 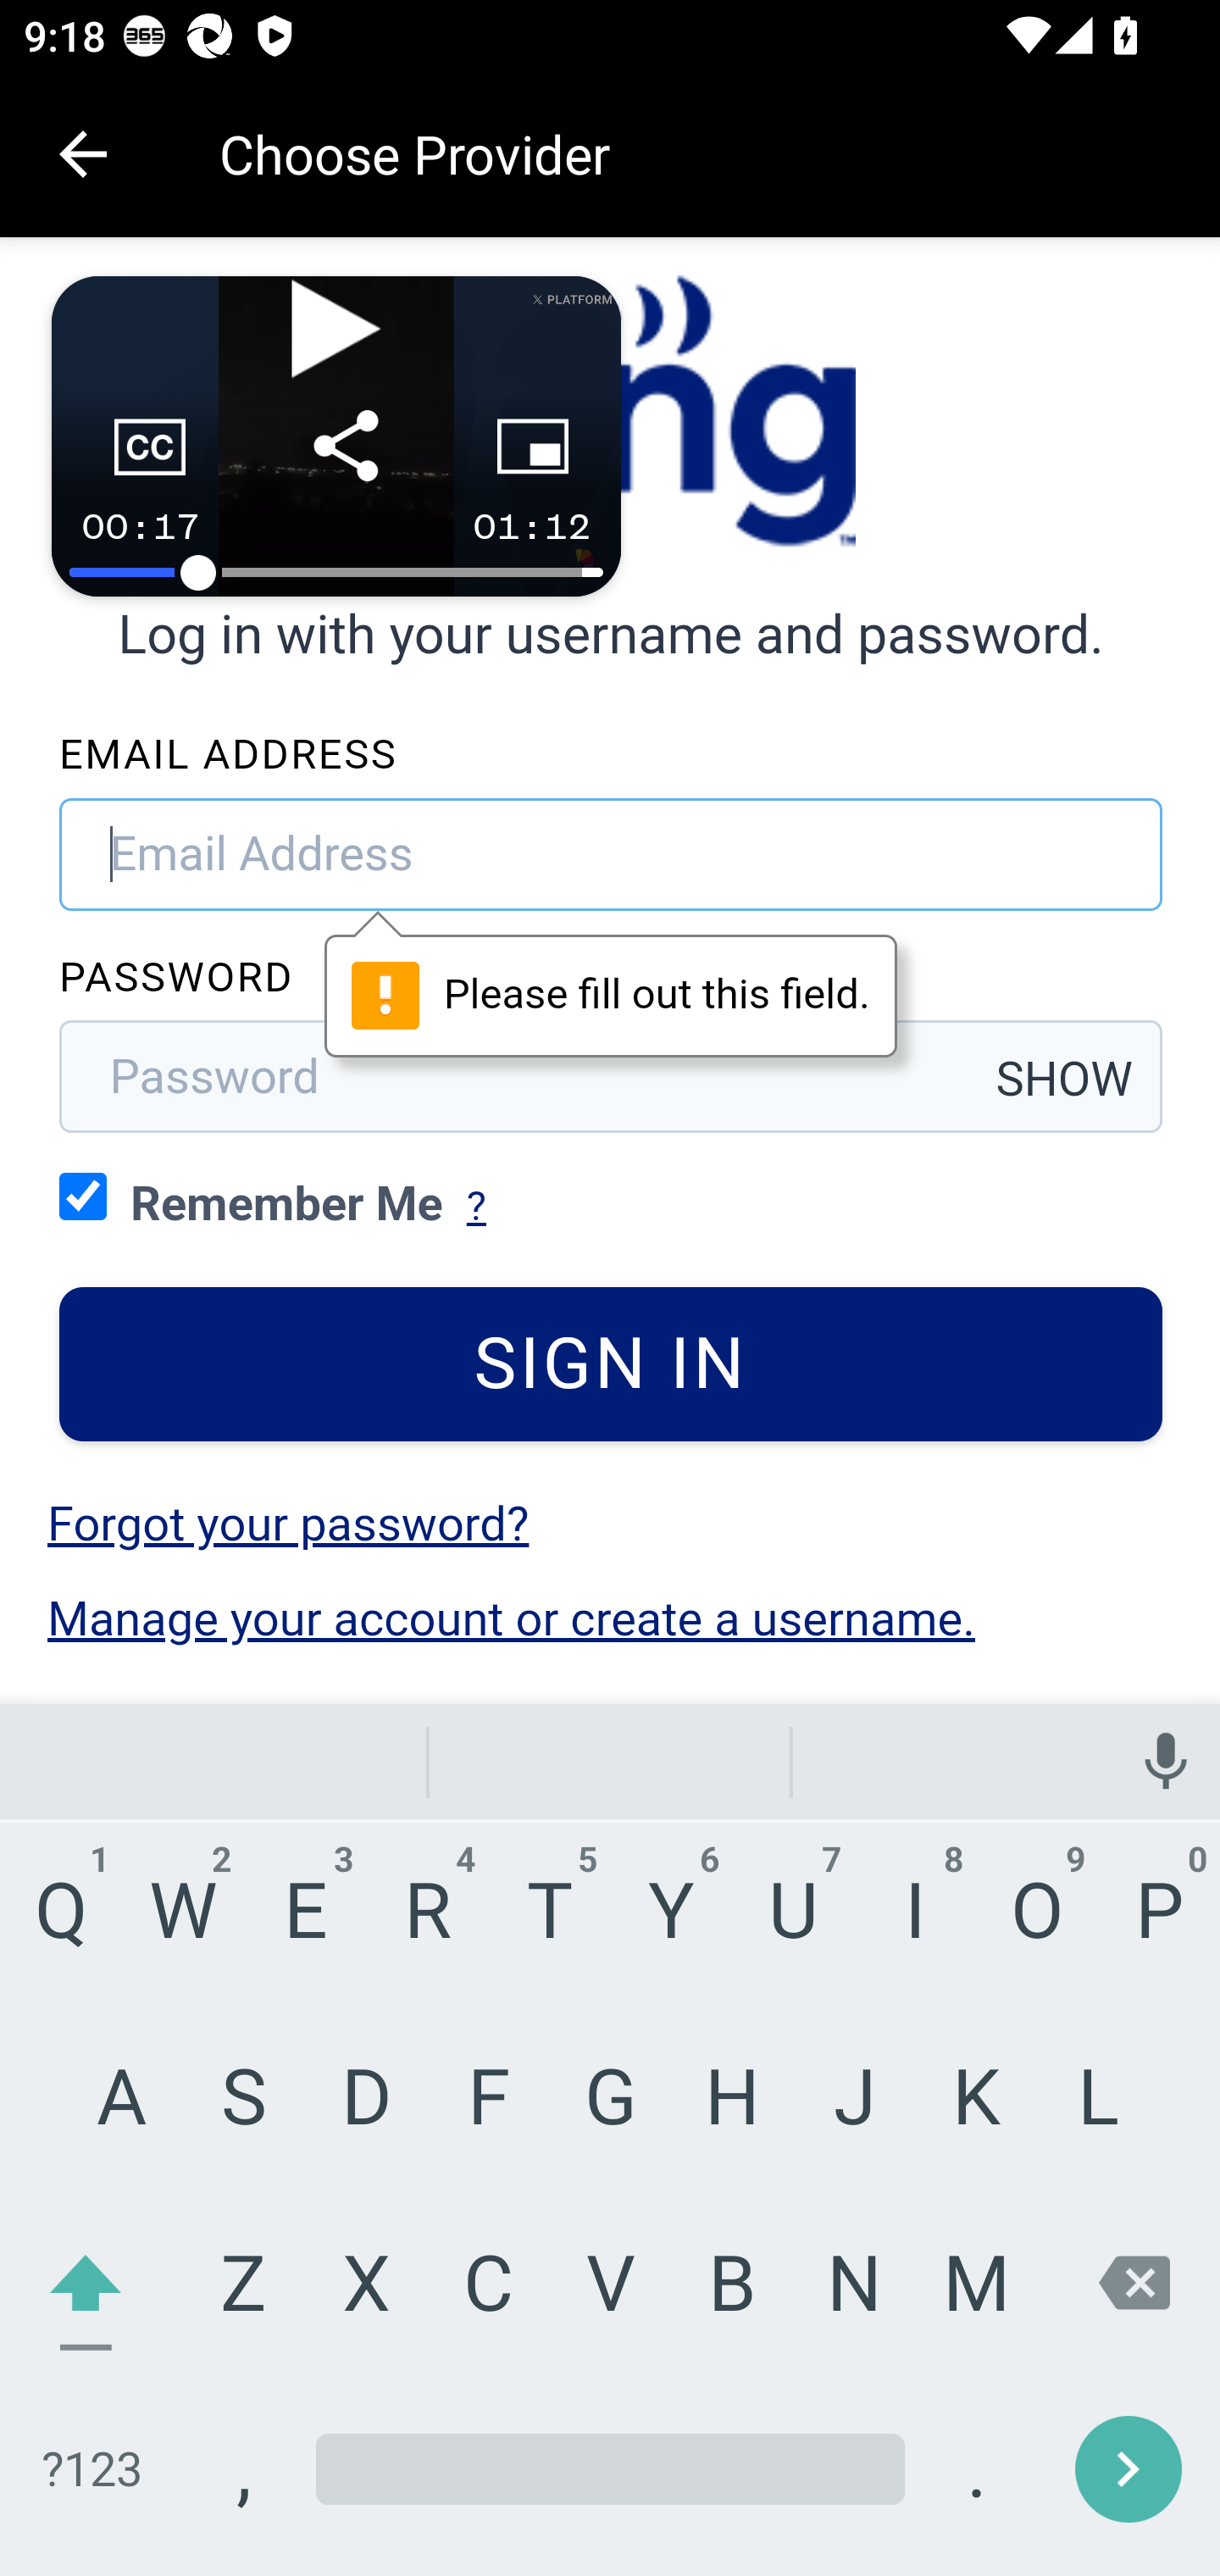 What do you see at coordinates (511, 1618) in the screenshot?
I see `Manage your account or create a username.` at bounding box center [511, 1618].